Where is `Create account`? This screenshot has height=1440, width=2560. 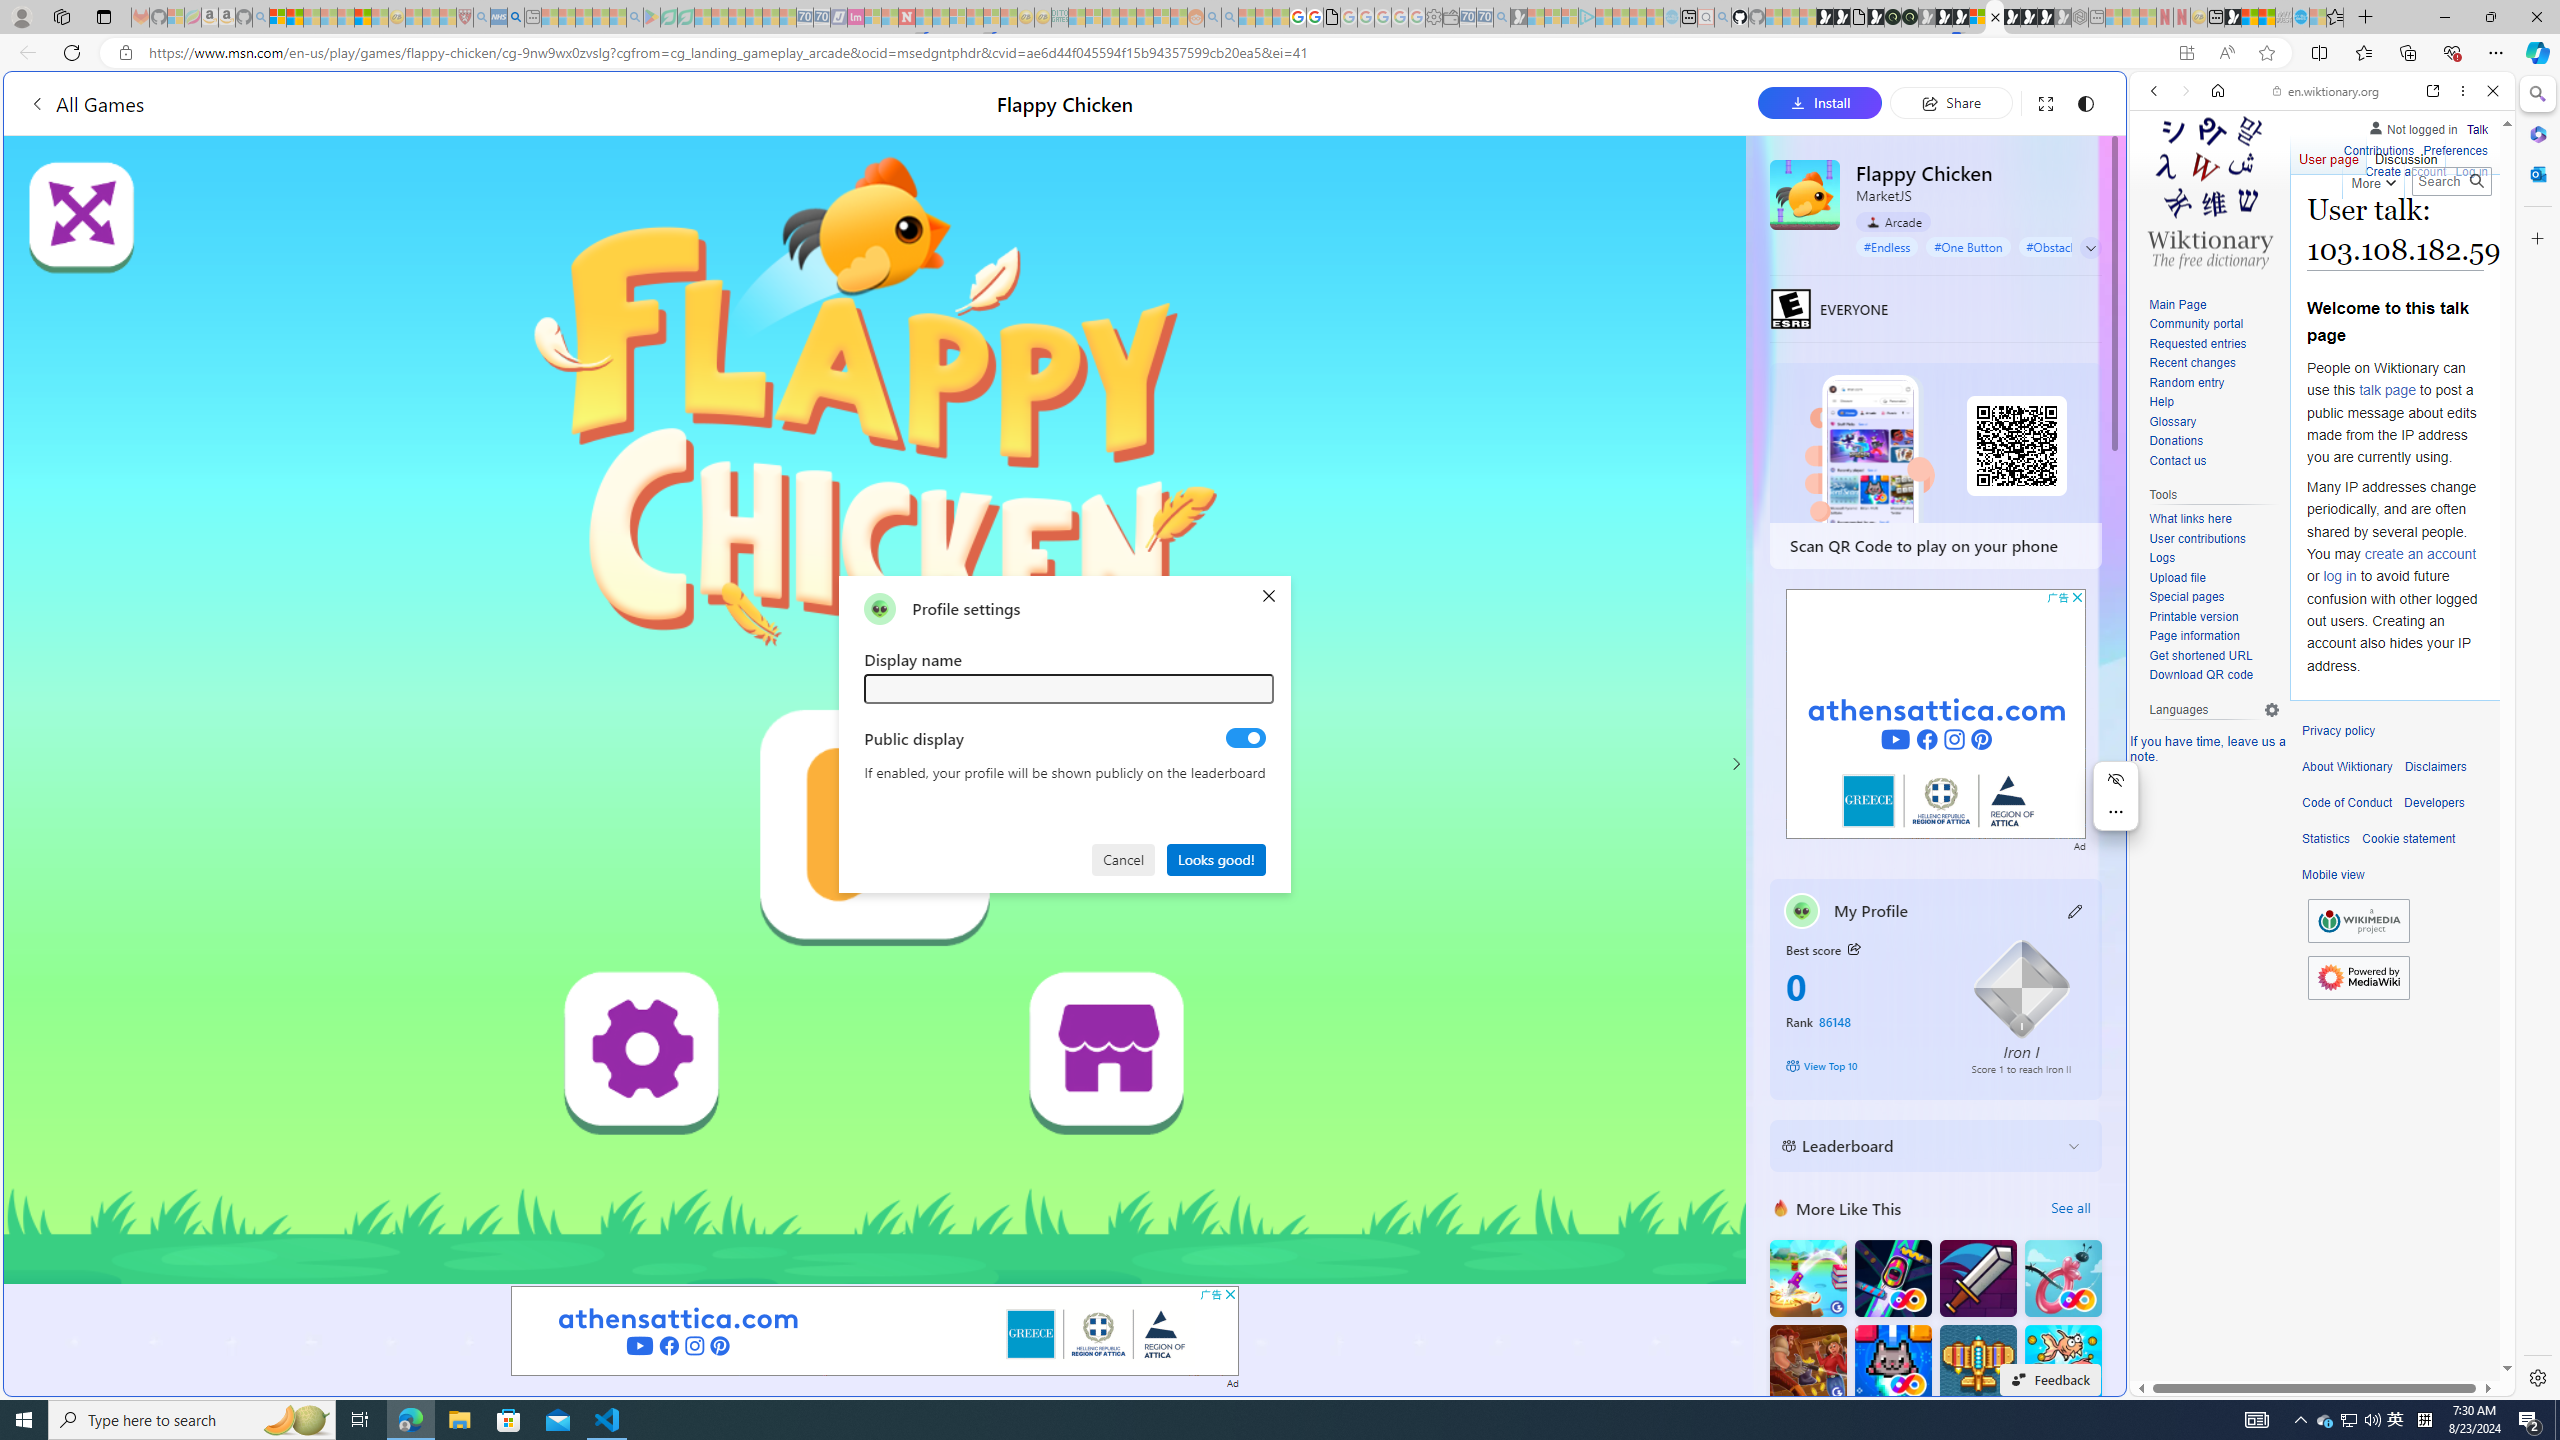
Create account is located at coordinates (2404, 172).